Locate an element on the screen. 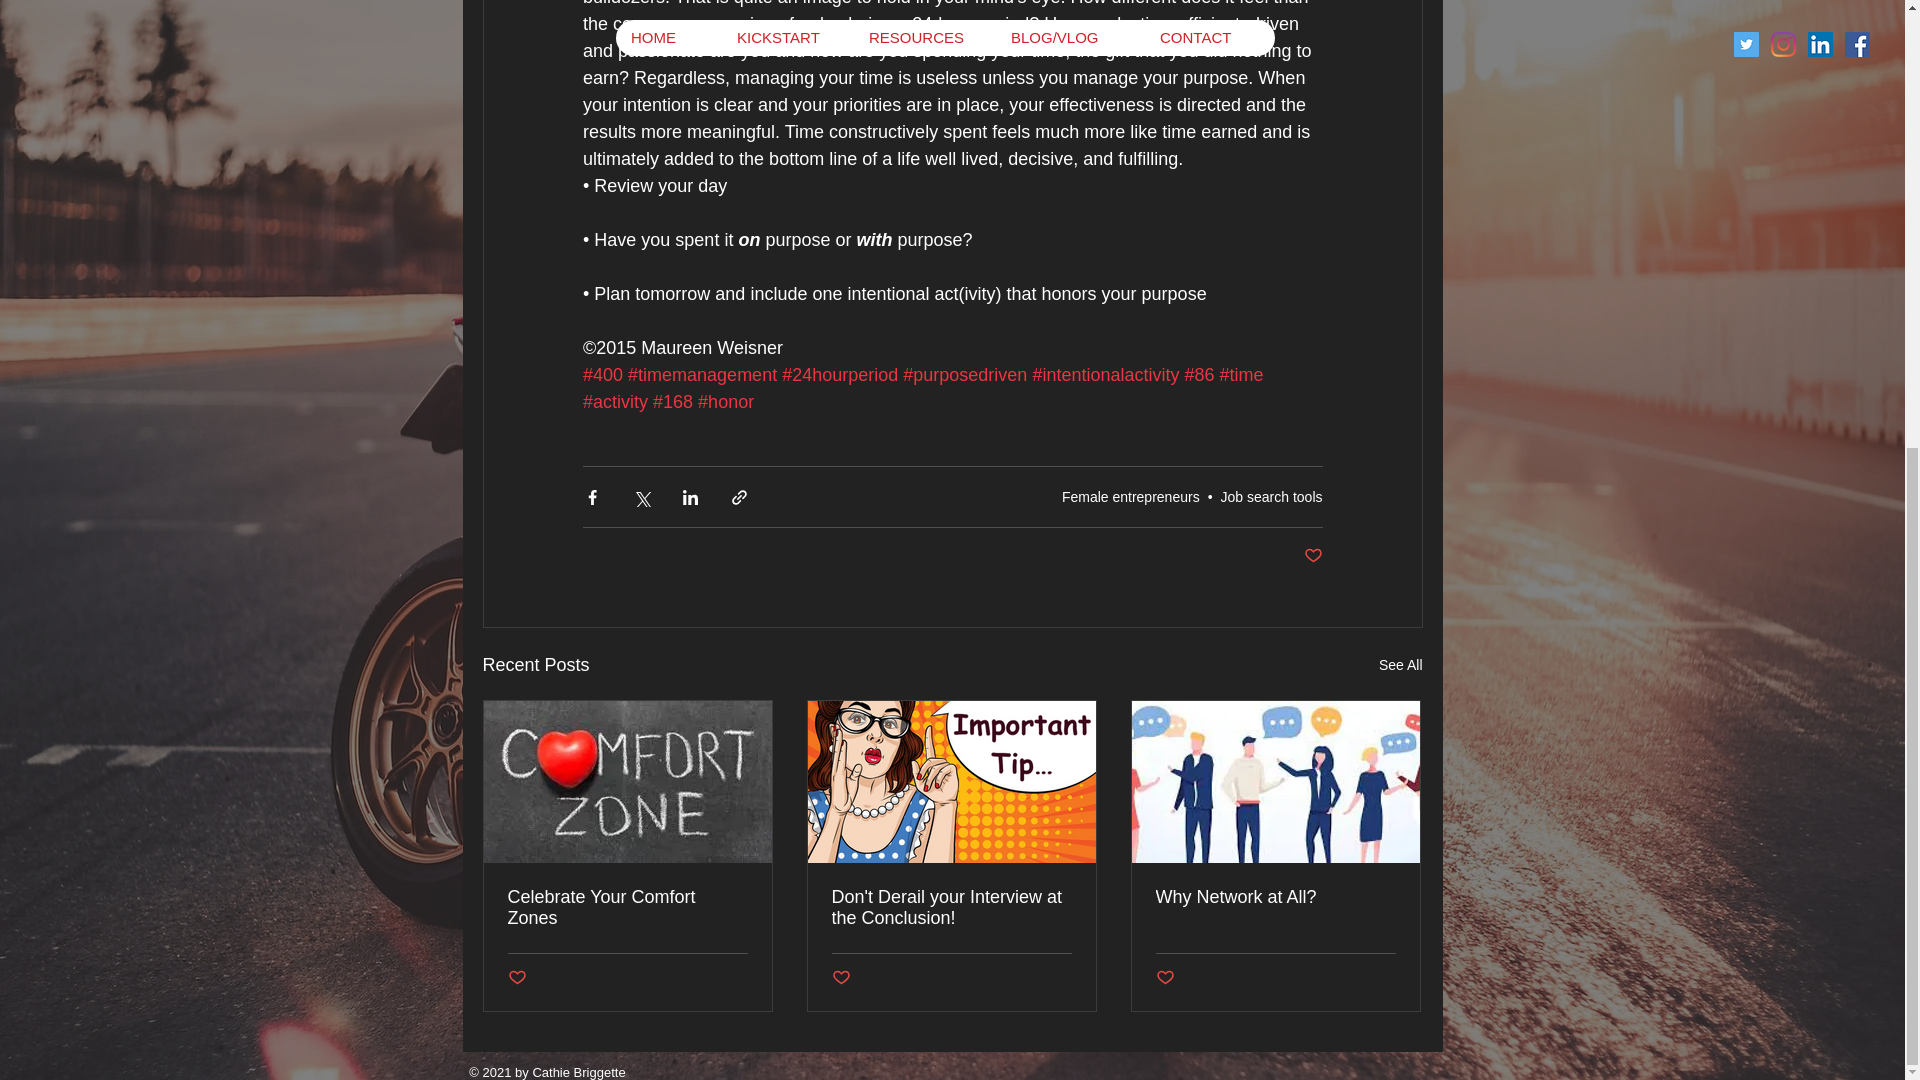  See All is located at coordinates (1400, 666).